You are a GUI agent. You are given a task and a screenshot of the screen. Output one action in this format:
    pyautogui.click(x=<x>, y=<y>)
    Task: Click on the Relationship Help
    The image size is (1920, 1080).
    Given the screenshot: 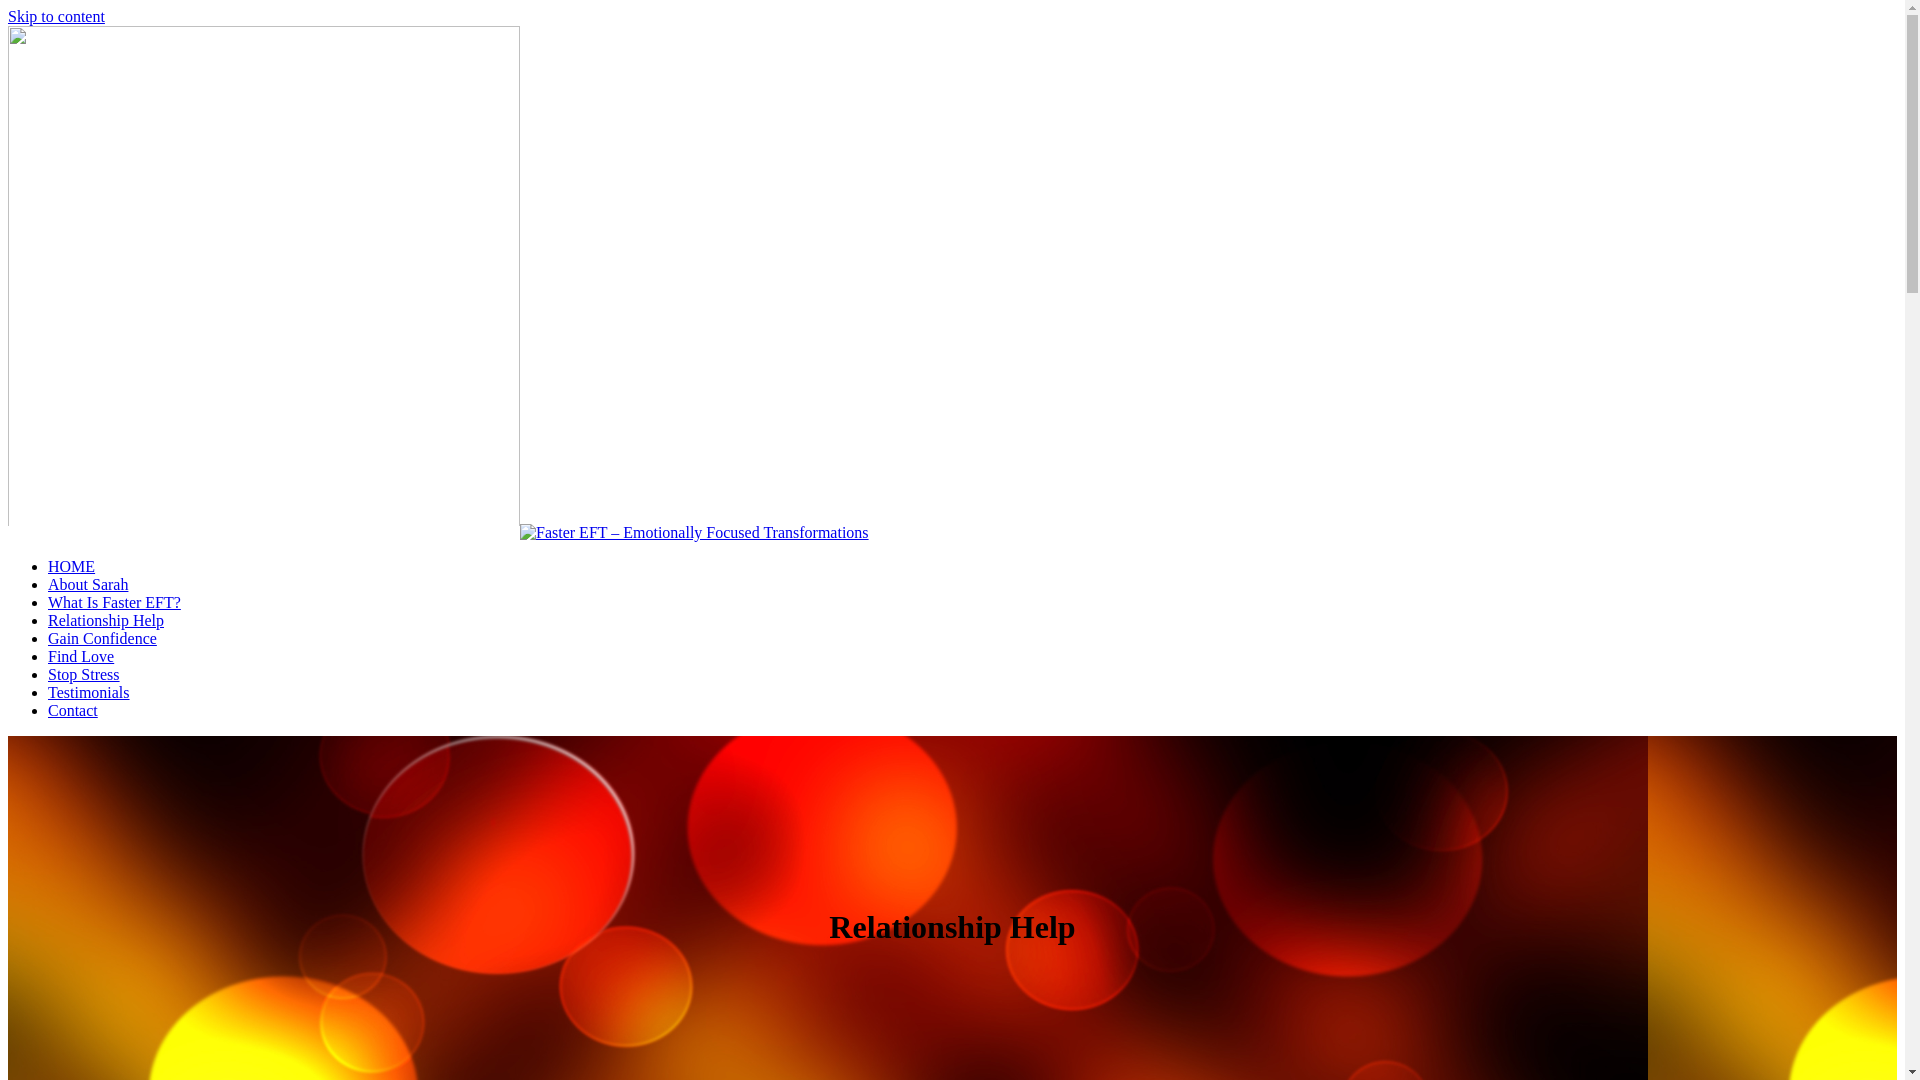 What is the action you would take?
    pyautogui.click(x=106, y=620)
    